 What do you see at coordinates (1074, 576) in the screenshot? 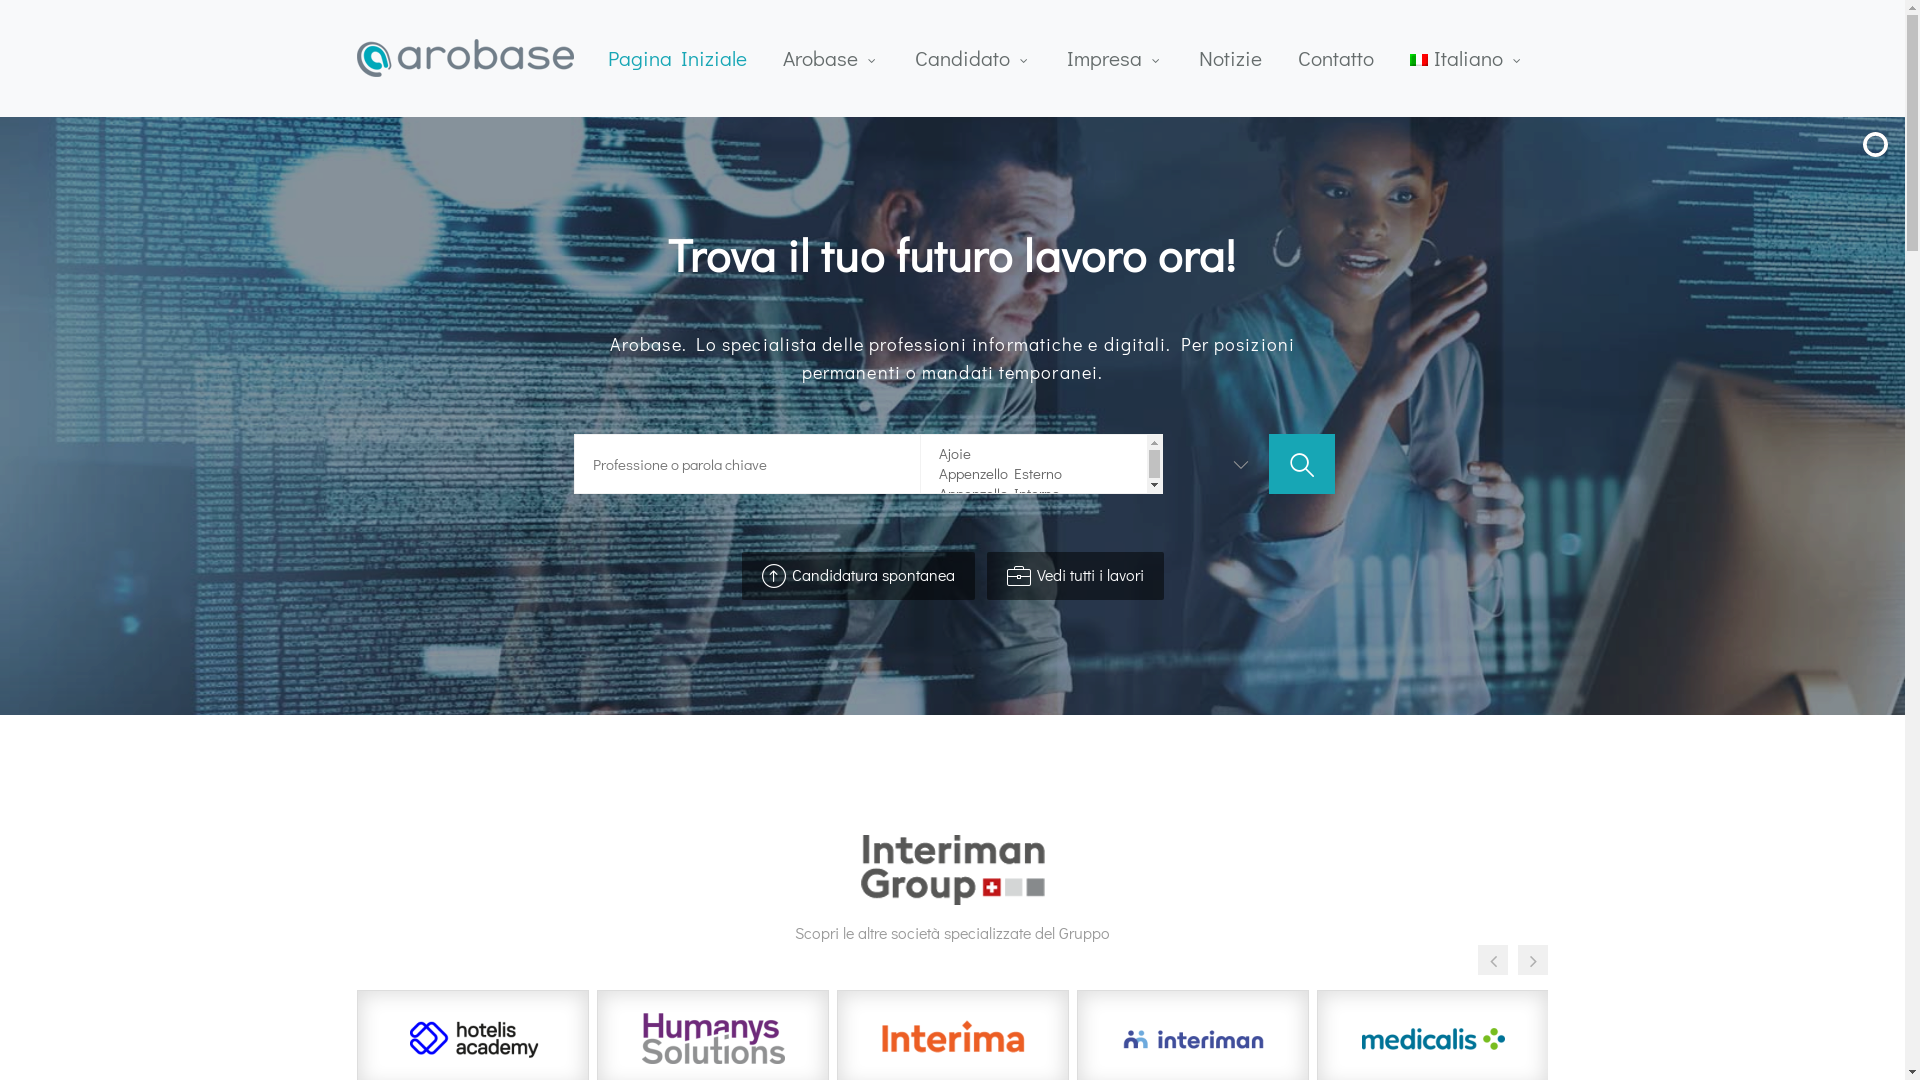
I see `Vedi tutti i lavori` at bounding box center [1074, 576].